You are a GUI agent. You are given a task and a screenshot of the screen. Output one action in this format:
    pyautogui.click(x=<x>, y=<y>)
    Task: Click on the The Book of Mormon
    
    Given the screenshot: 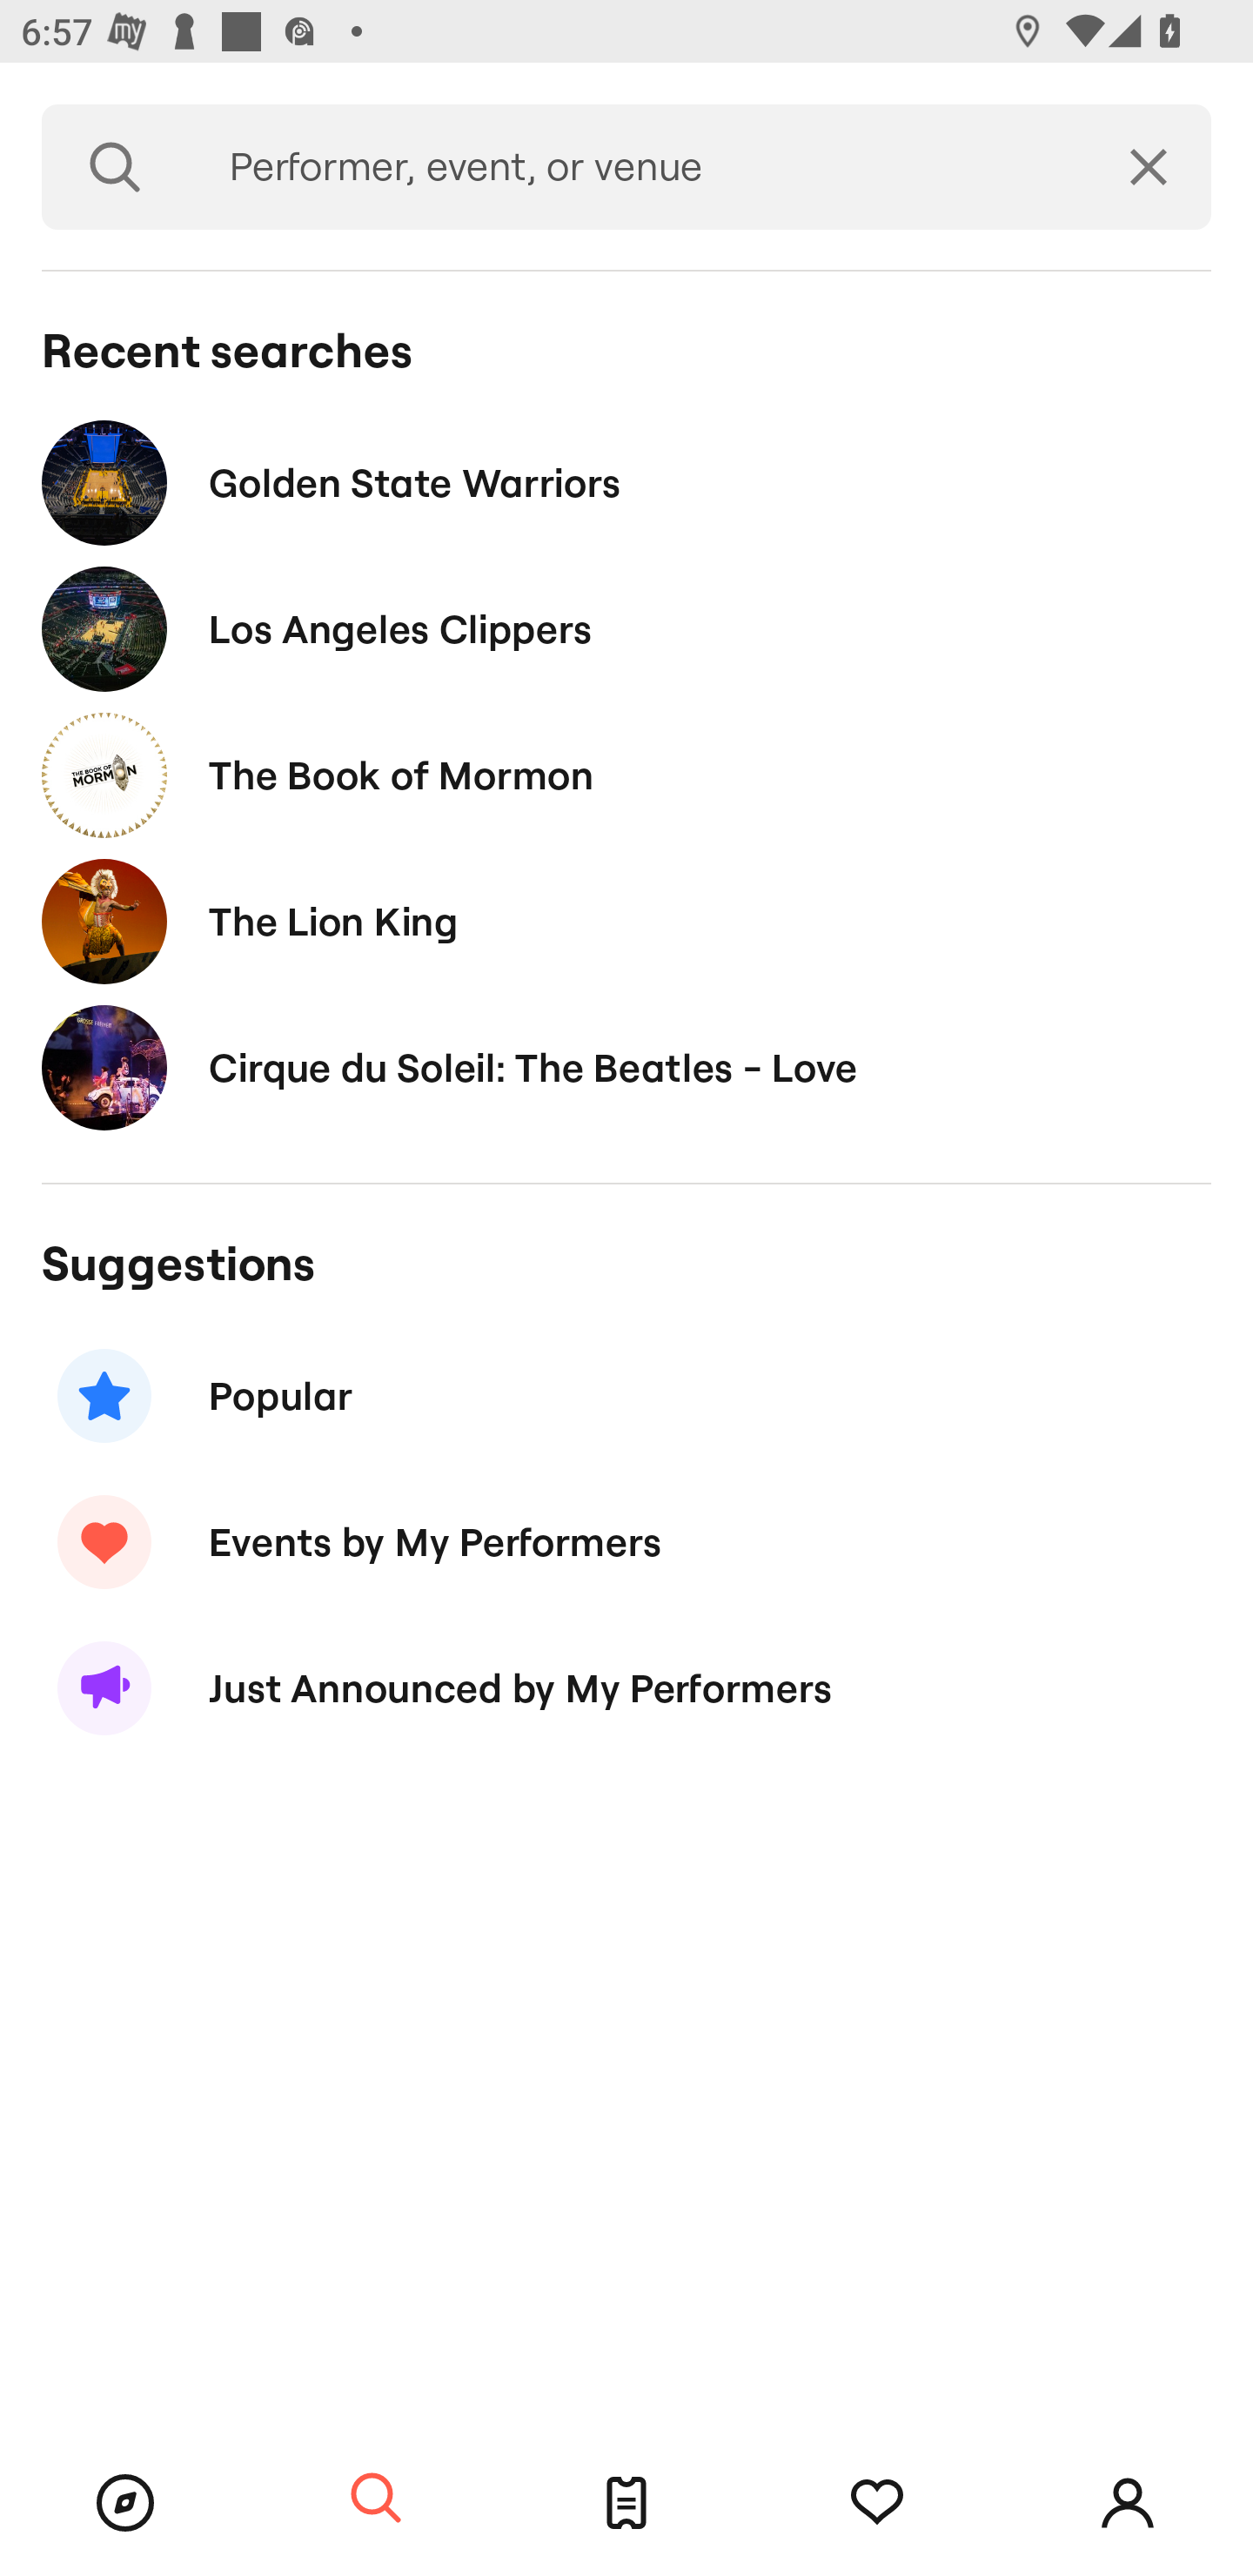 What is the action you would take?
    pyautogui.click(x=626, y=775)
    